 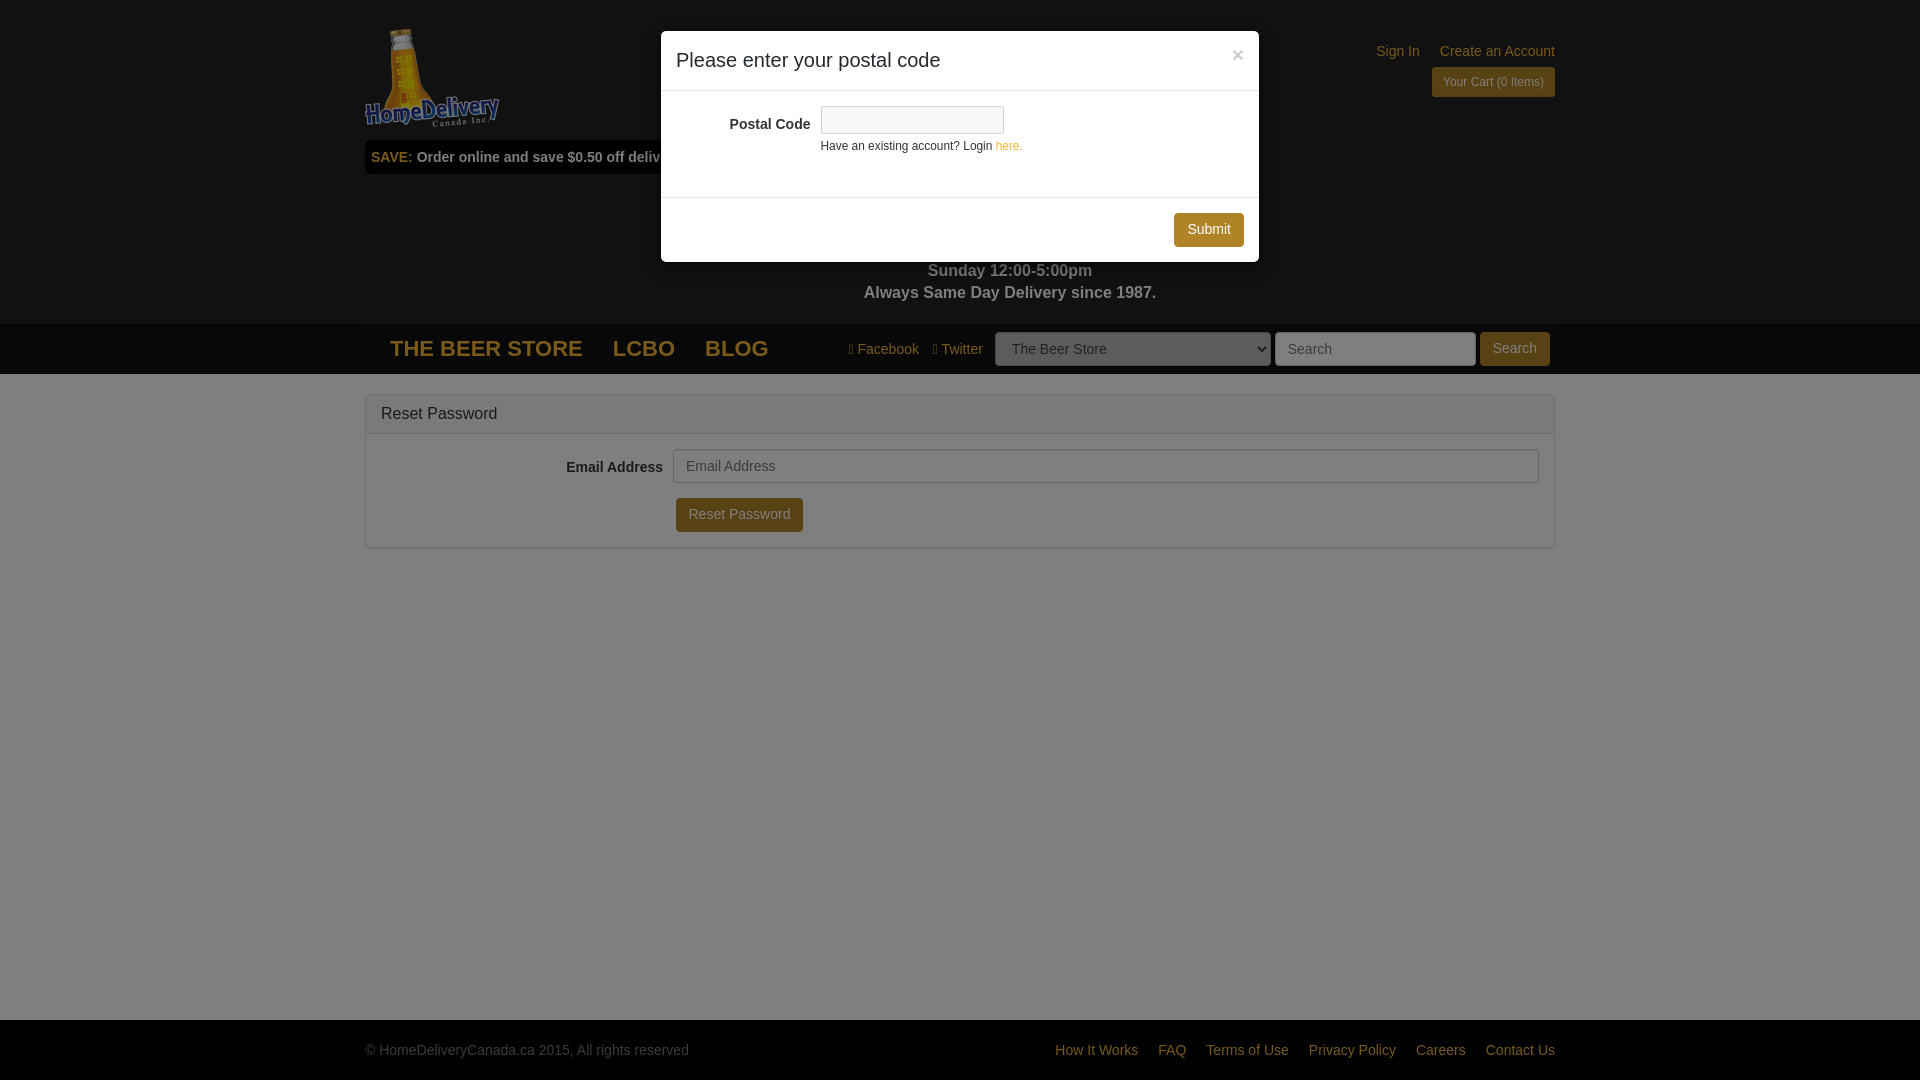 What do you see at coordinates (643, 348) in the screenshot?
I see `LCBO` at bounding box center [643, 348].